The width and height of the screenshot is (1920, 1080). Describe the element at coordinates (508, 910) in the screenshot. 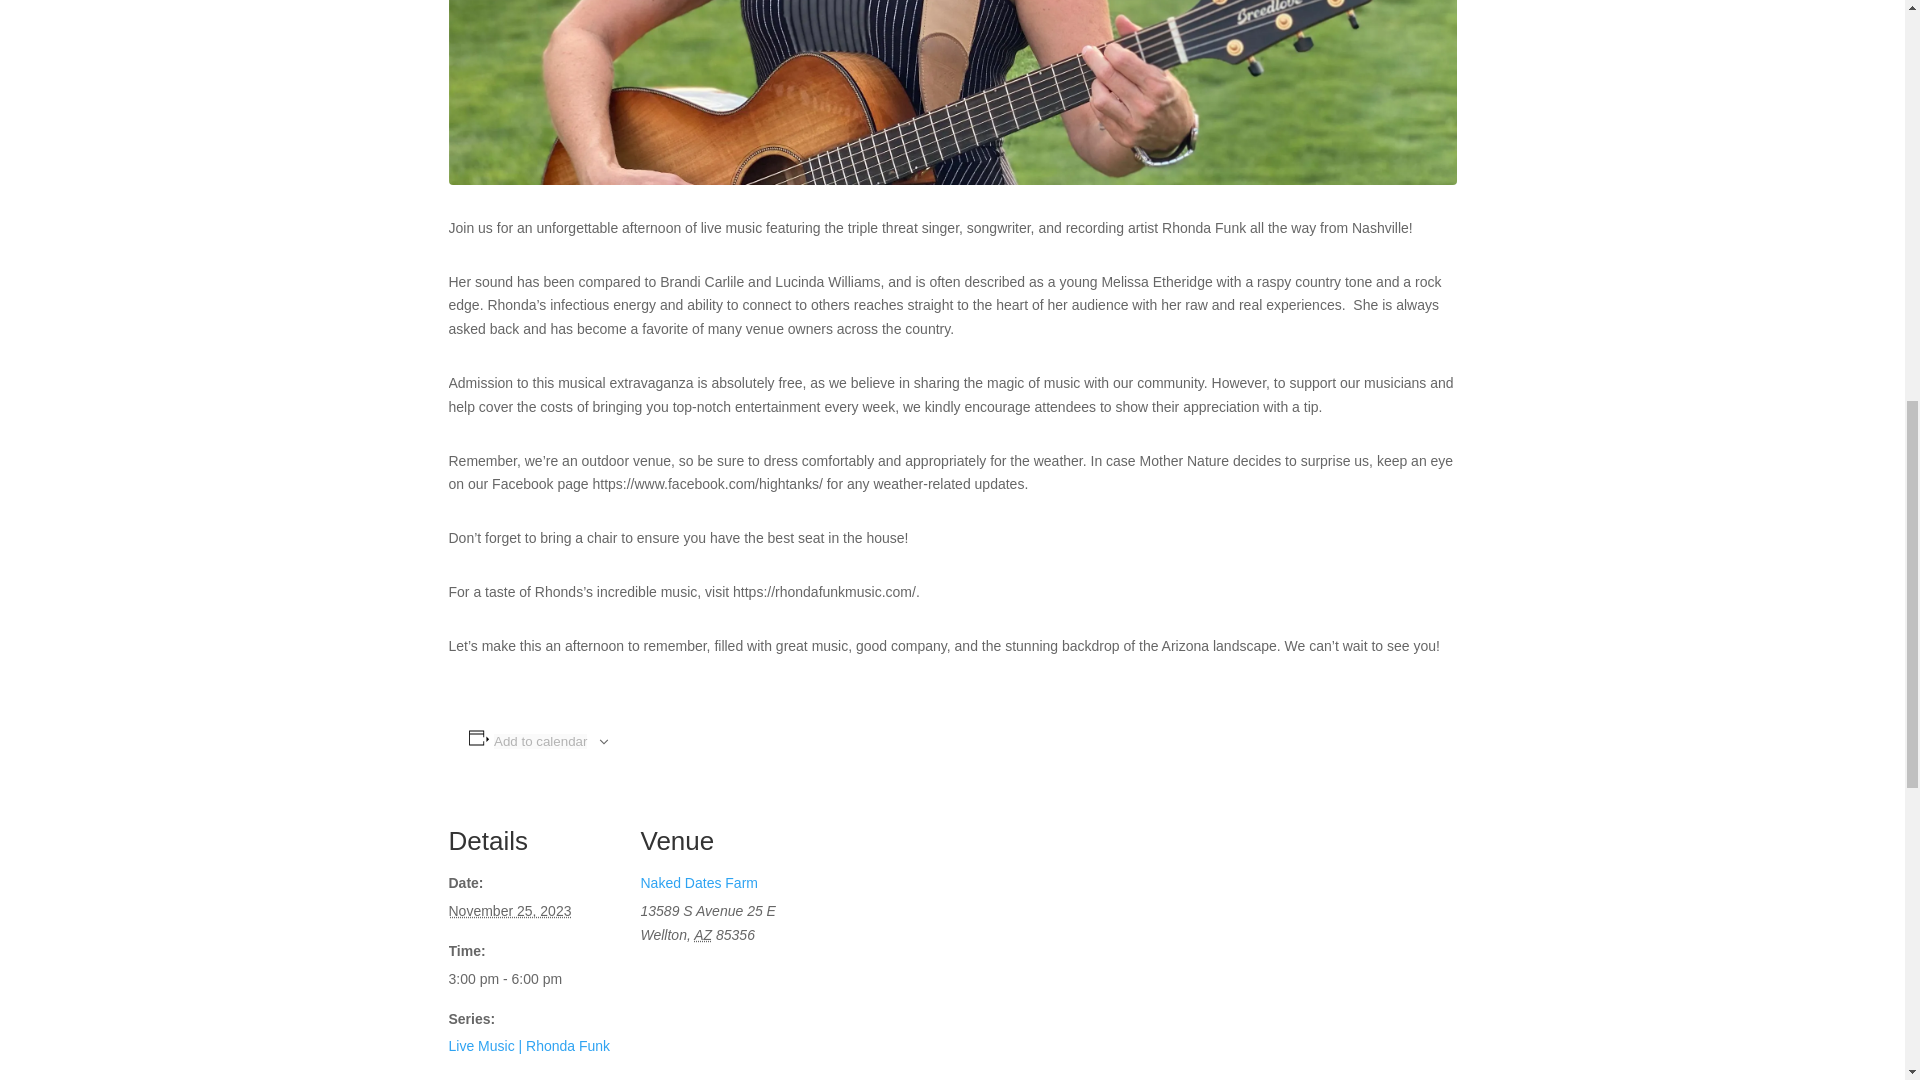

I see `2023-11-25` at that location.